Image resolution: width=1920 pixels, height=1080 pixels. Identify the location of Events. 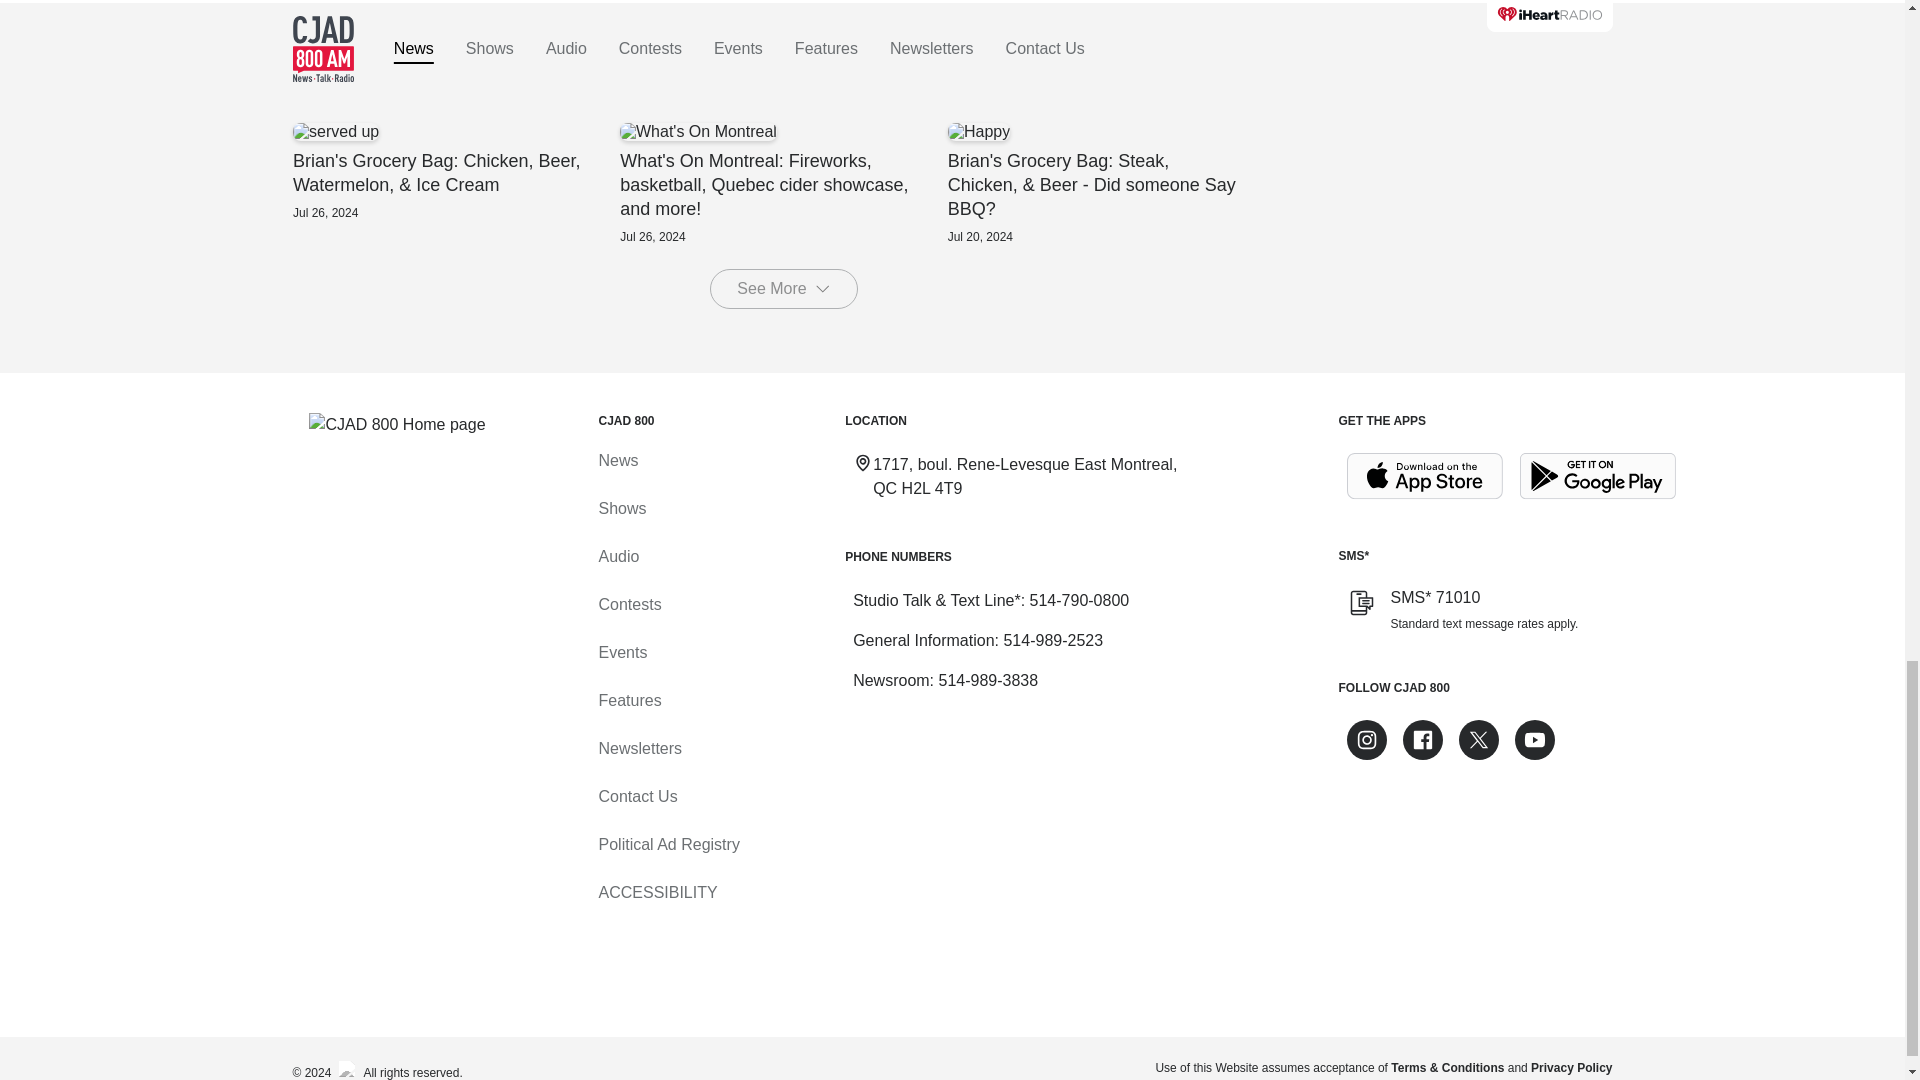
(622, 652).